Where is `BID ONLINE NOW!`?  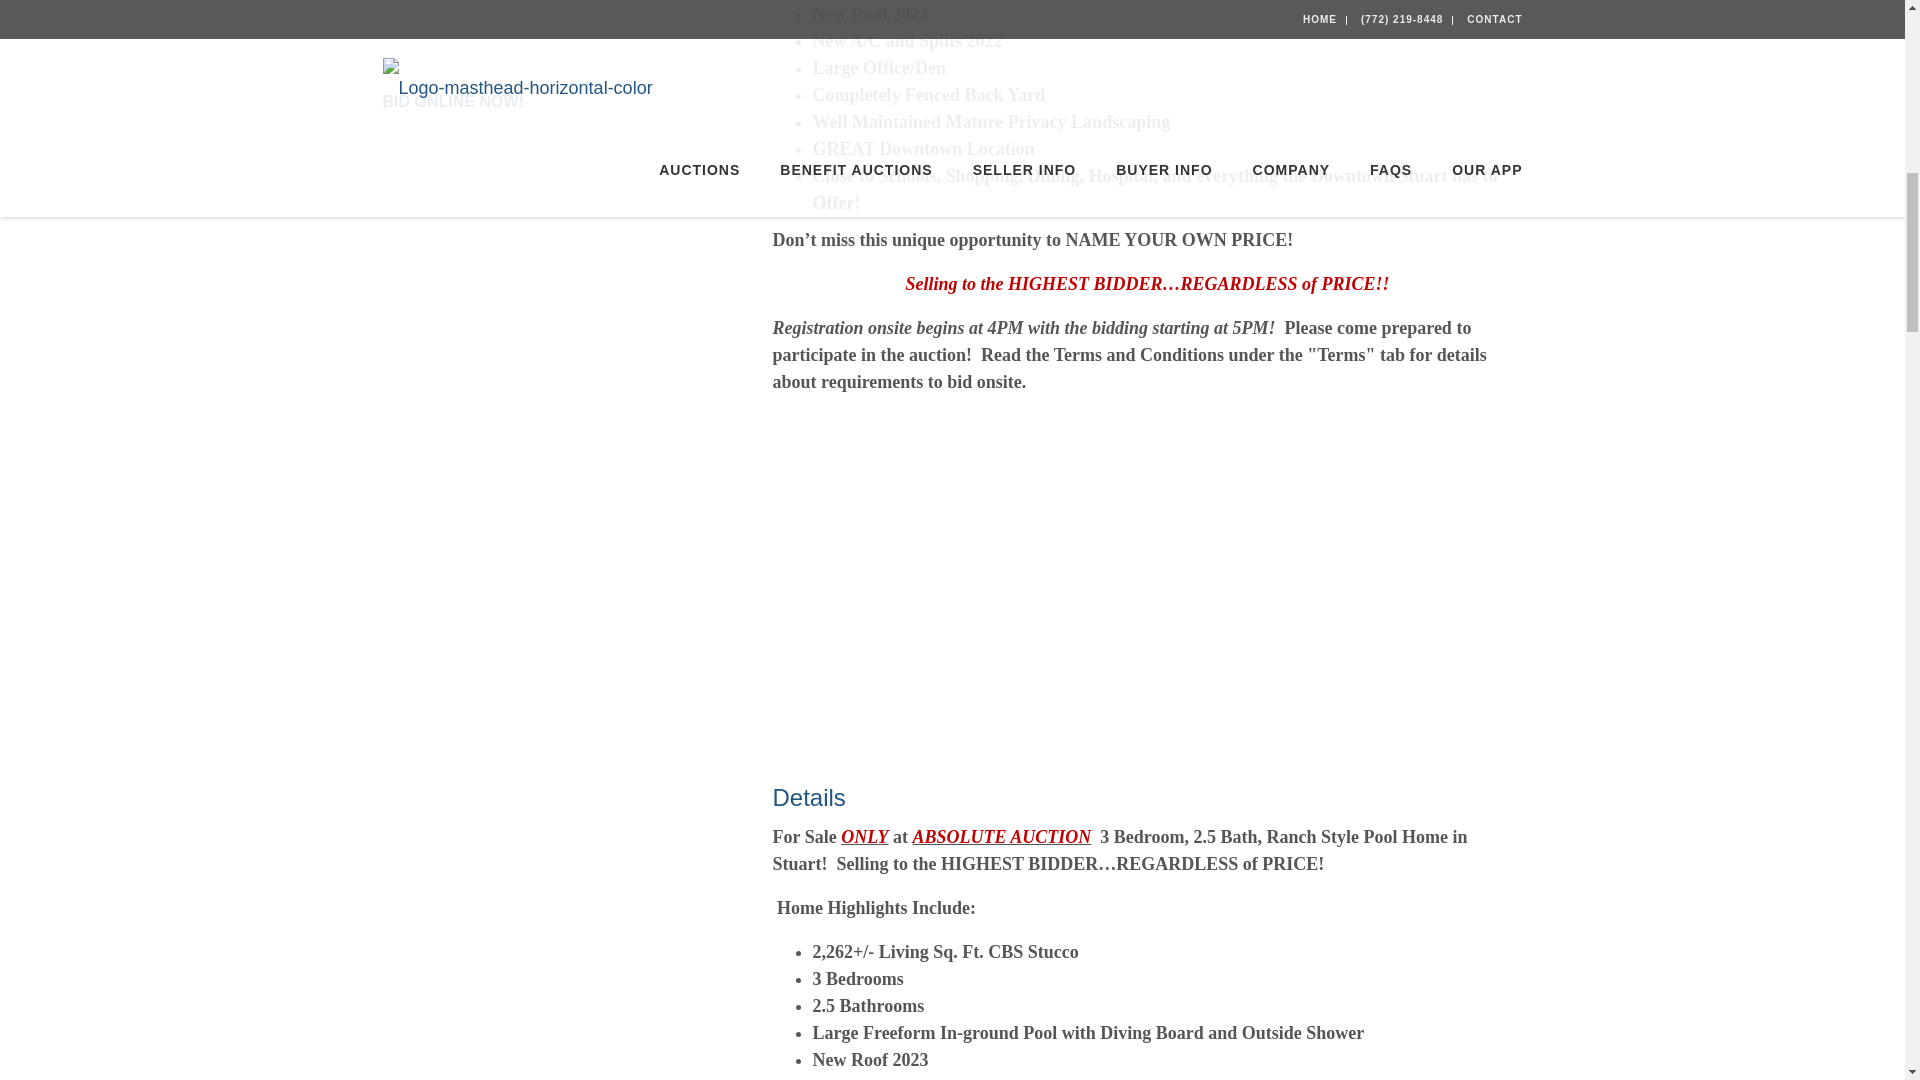 BID ONLINE NOW! is located at coordinates (452, 101).